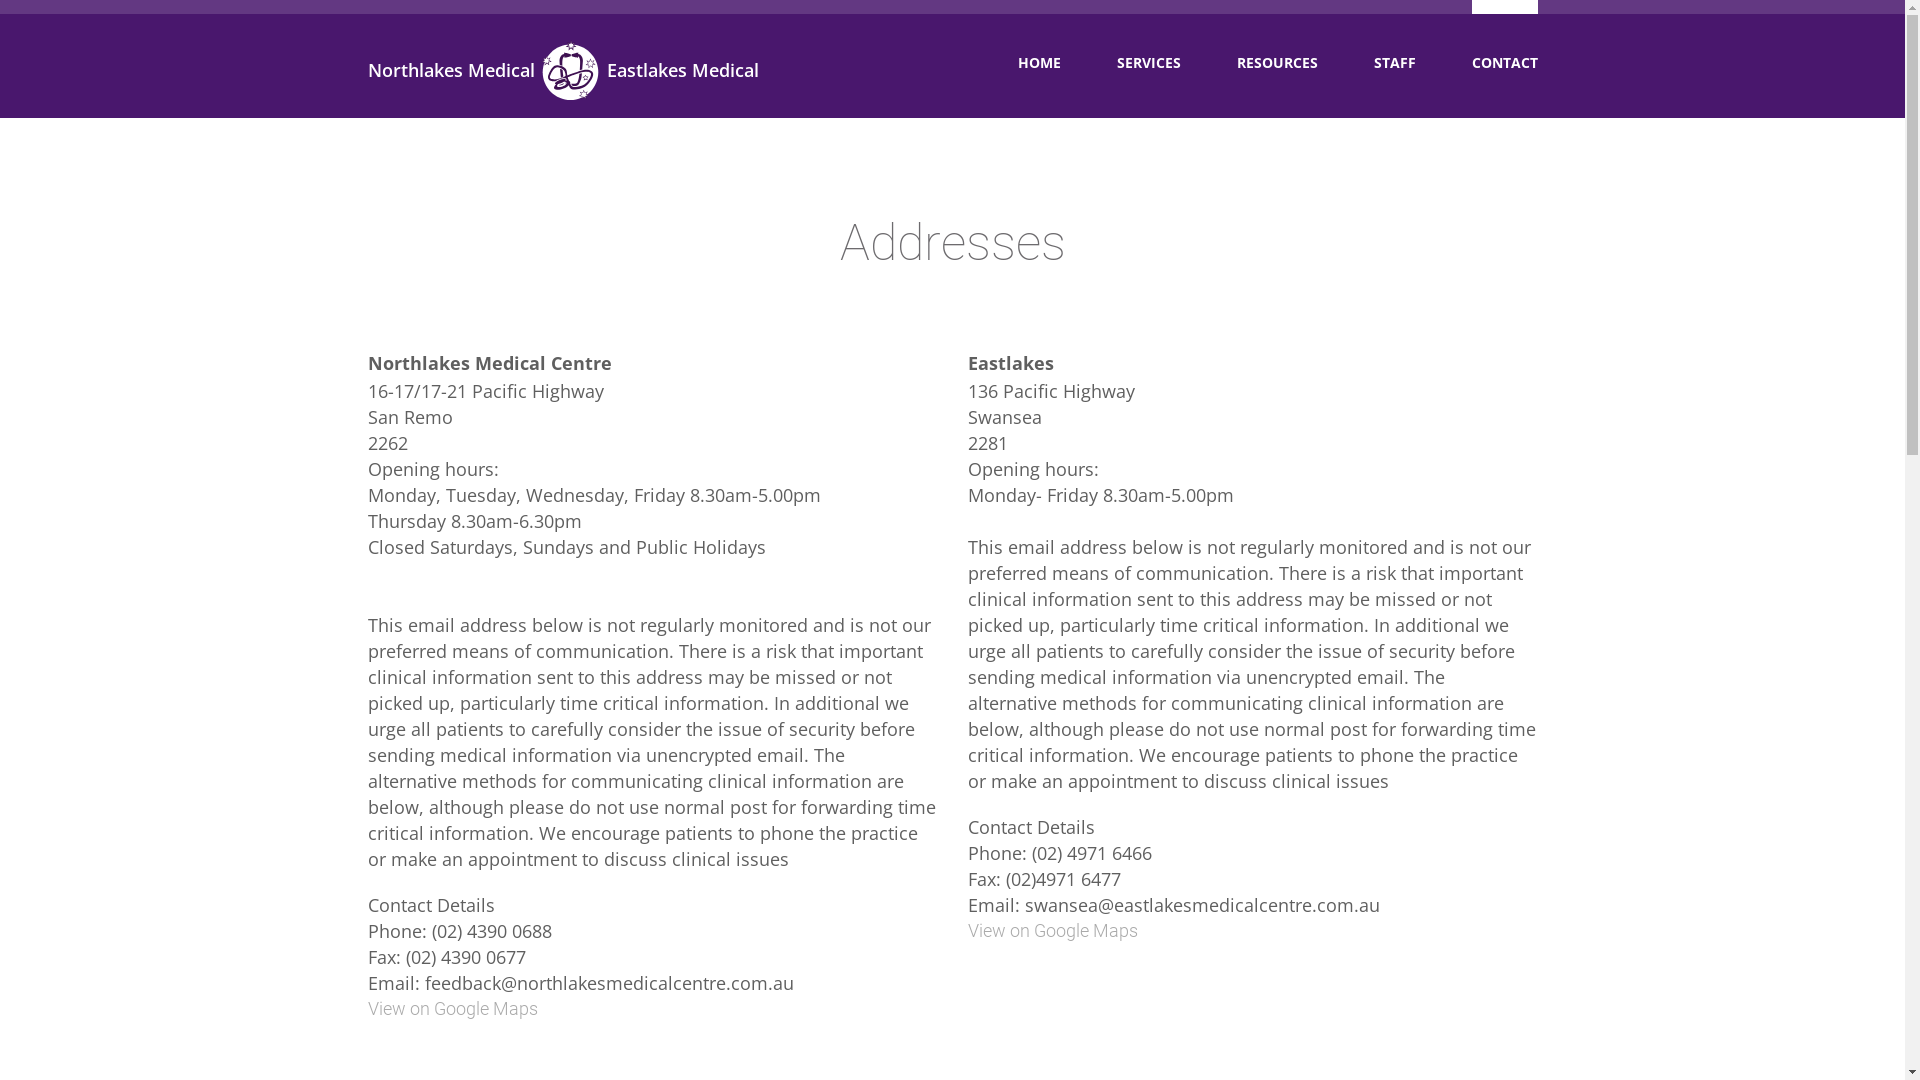  What do you see at coordinates (492, 931) in the screenshot?
I see `(02) 4390 0688` at bounding box center [492, 931].